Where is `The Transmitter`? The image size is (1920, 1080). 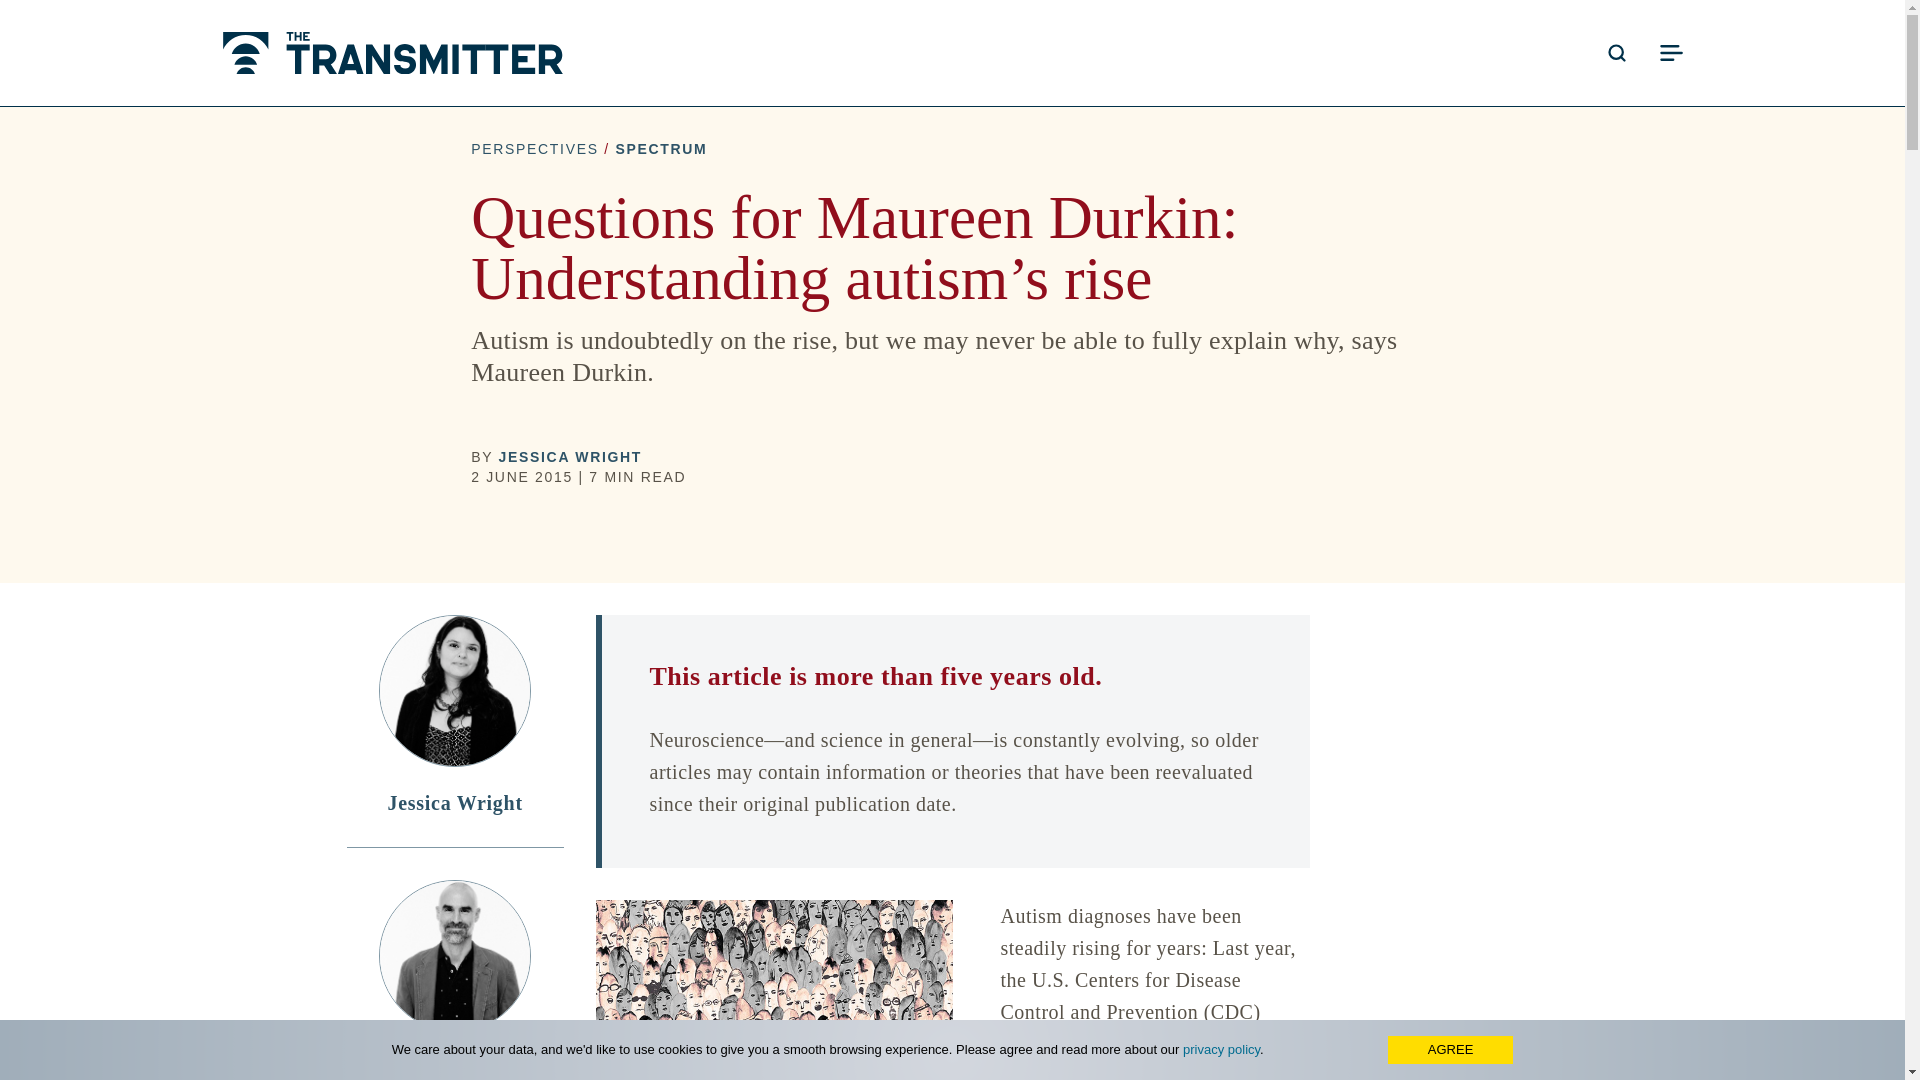
The Transmitter is located at coordinates (392, 53).